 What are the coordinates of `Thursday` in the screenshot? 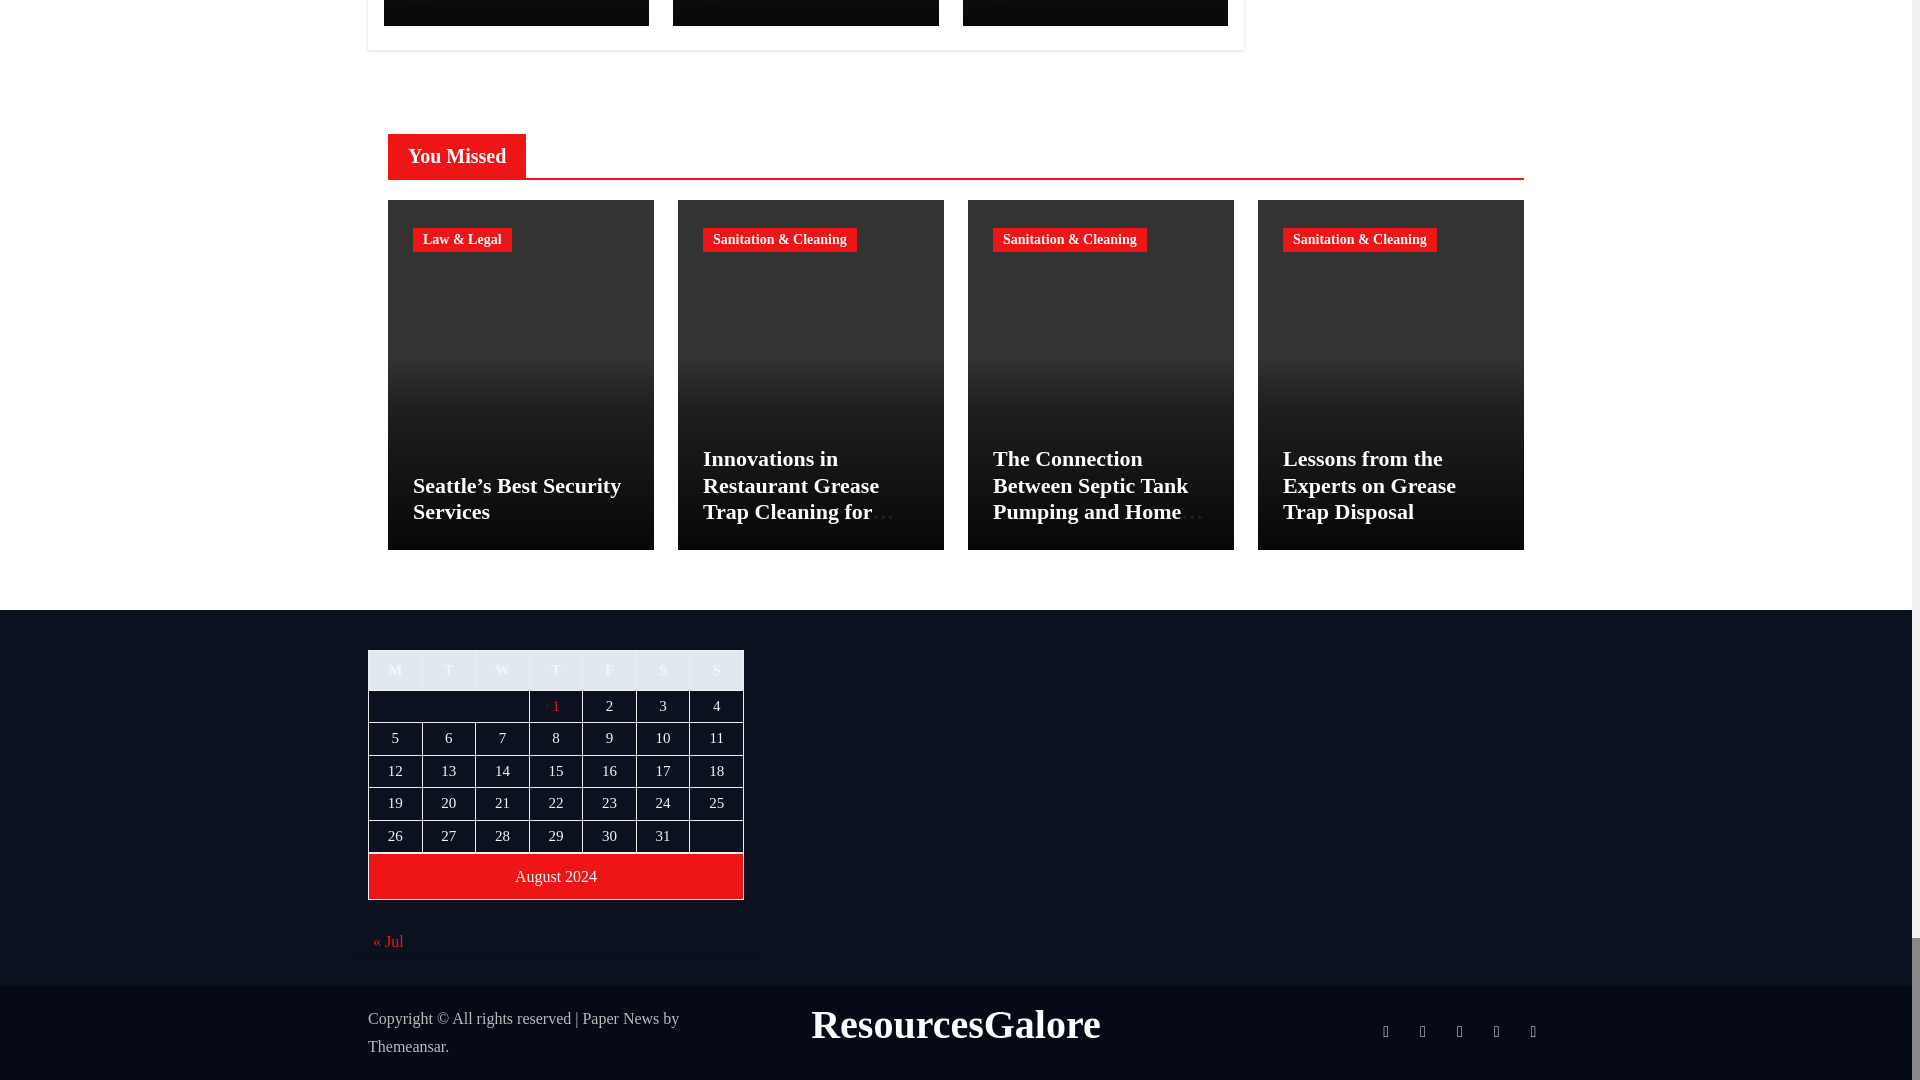 It's located at (556, 671).